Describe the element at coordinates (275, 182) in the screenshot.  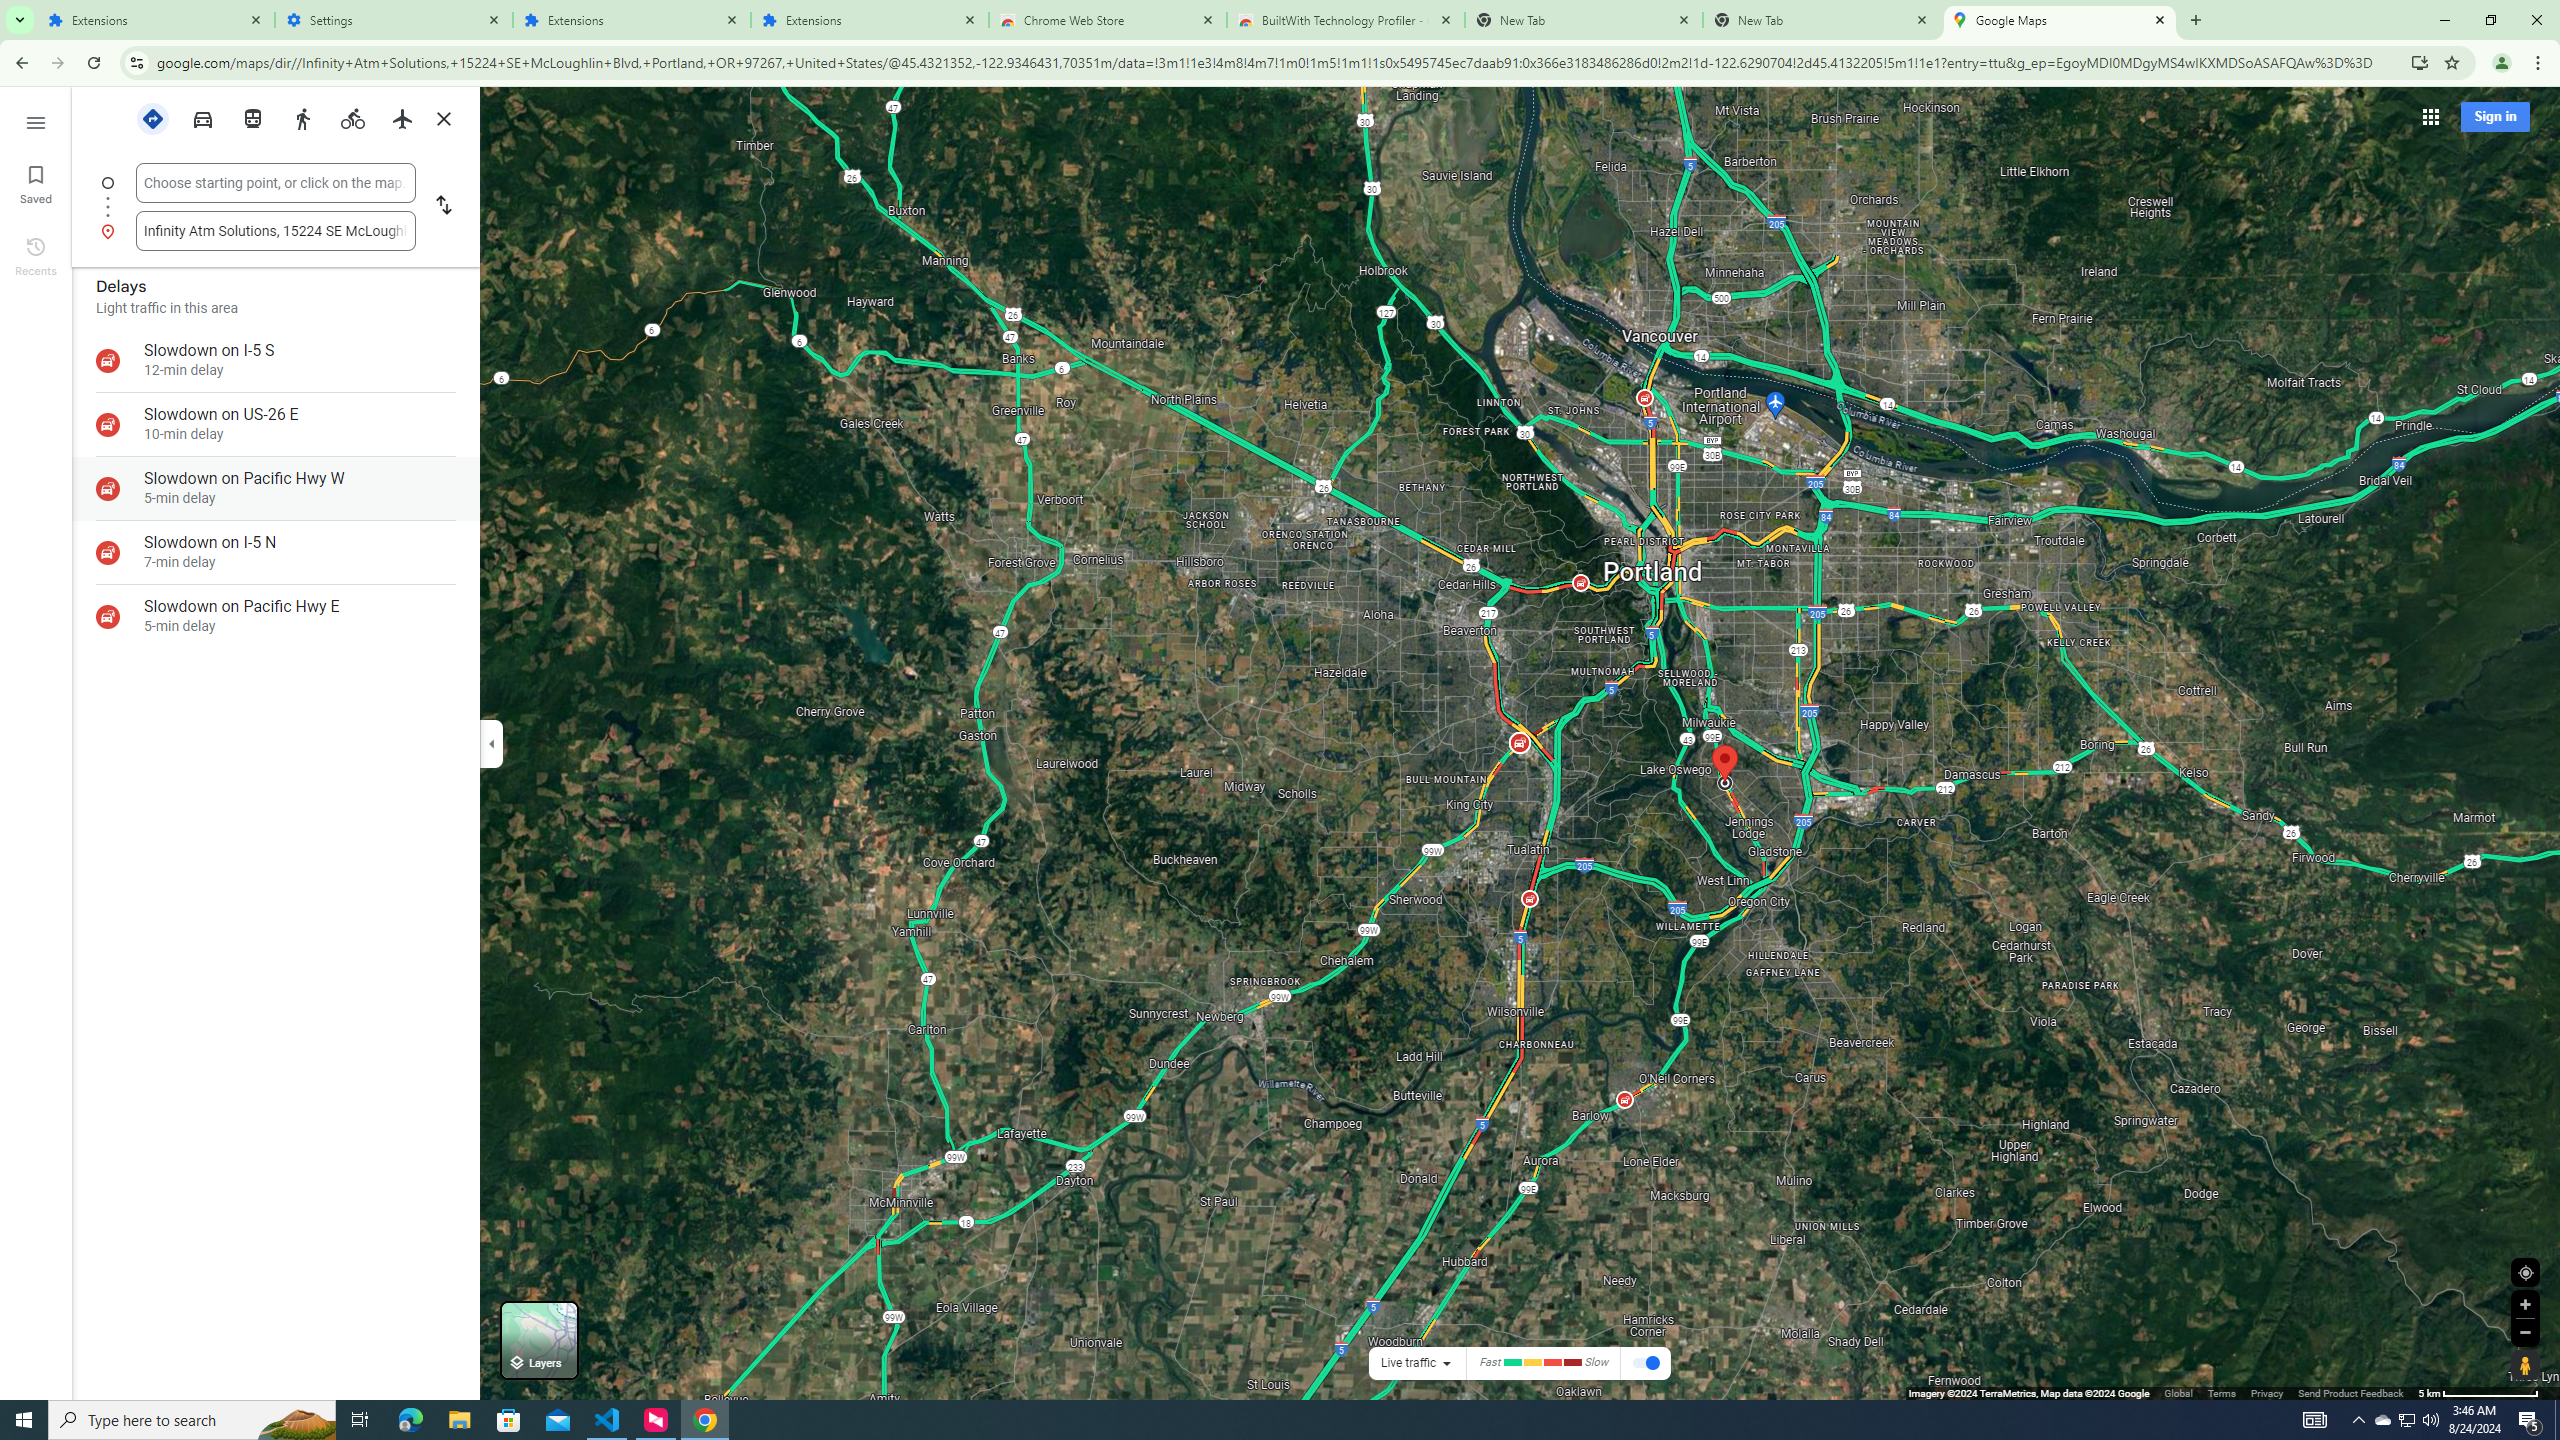
I see `Choose starting point, or click on the map...` at that location.